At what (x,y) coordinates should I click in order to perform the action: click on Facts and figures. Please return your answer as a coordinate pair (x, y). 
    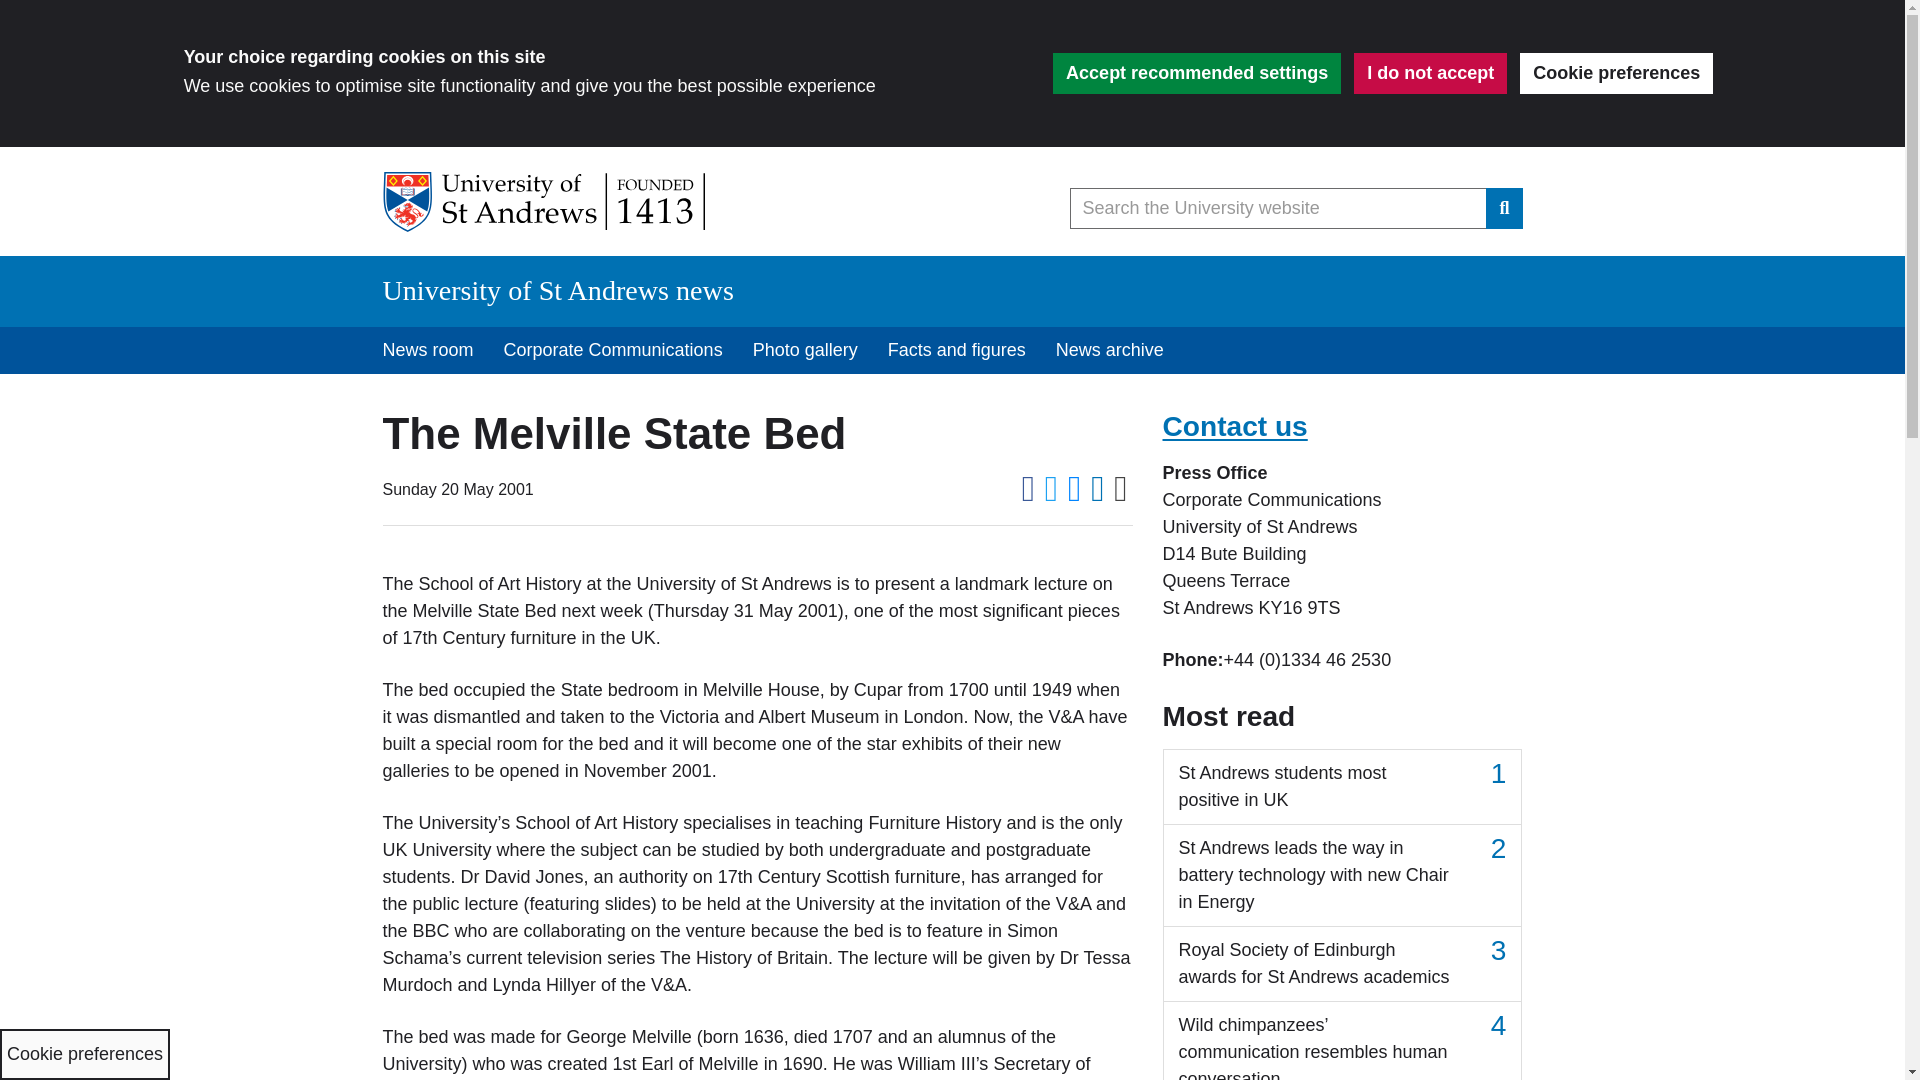
    Looking at the image, I should click on (956, 350).